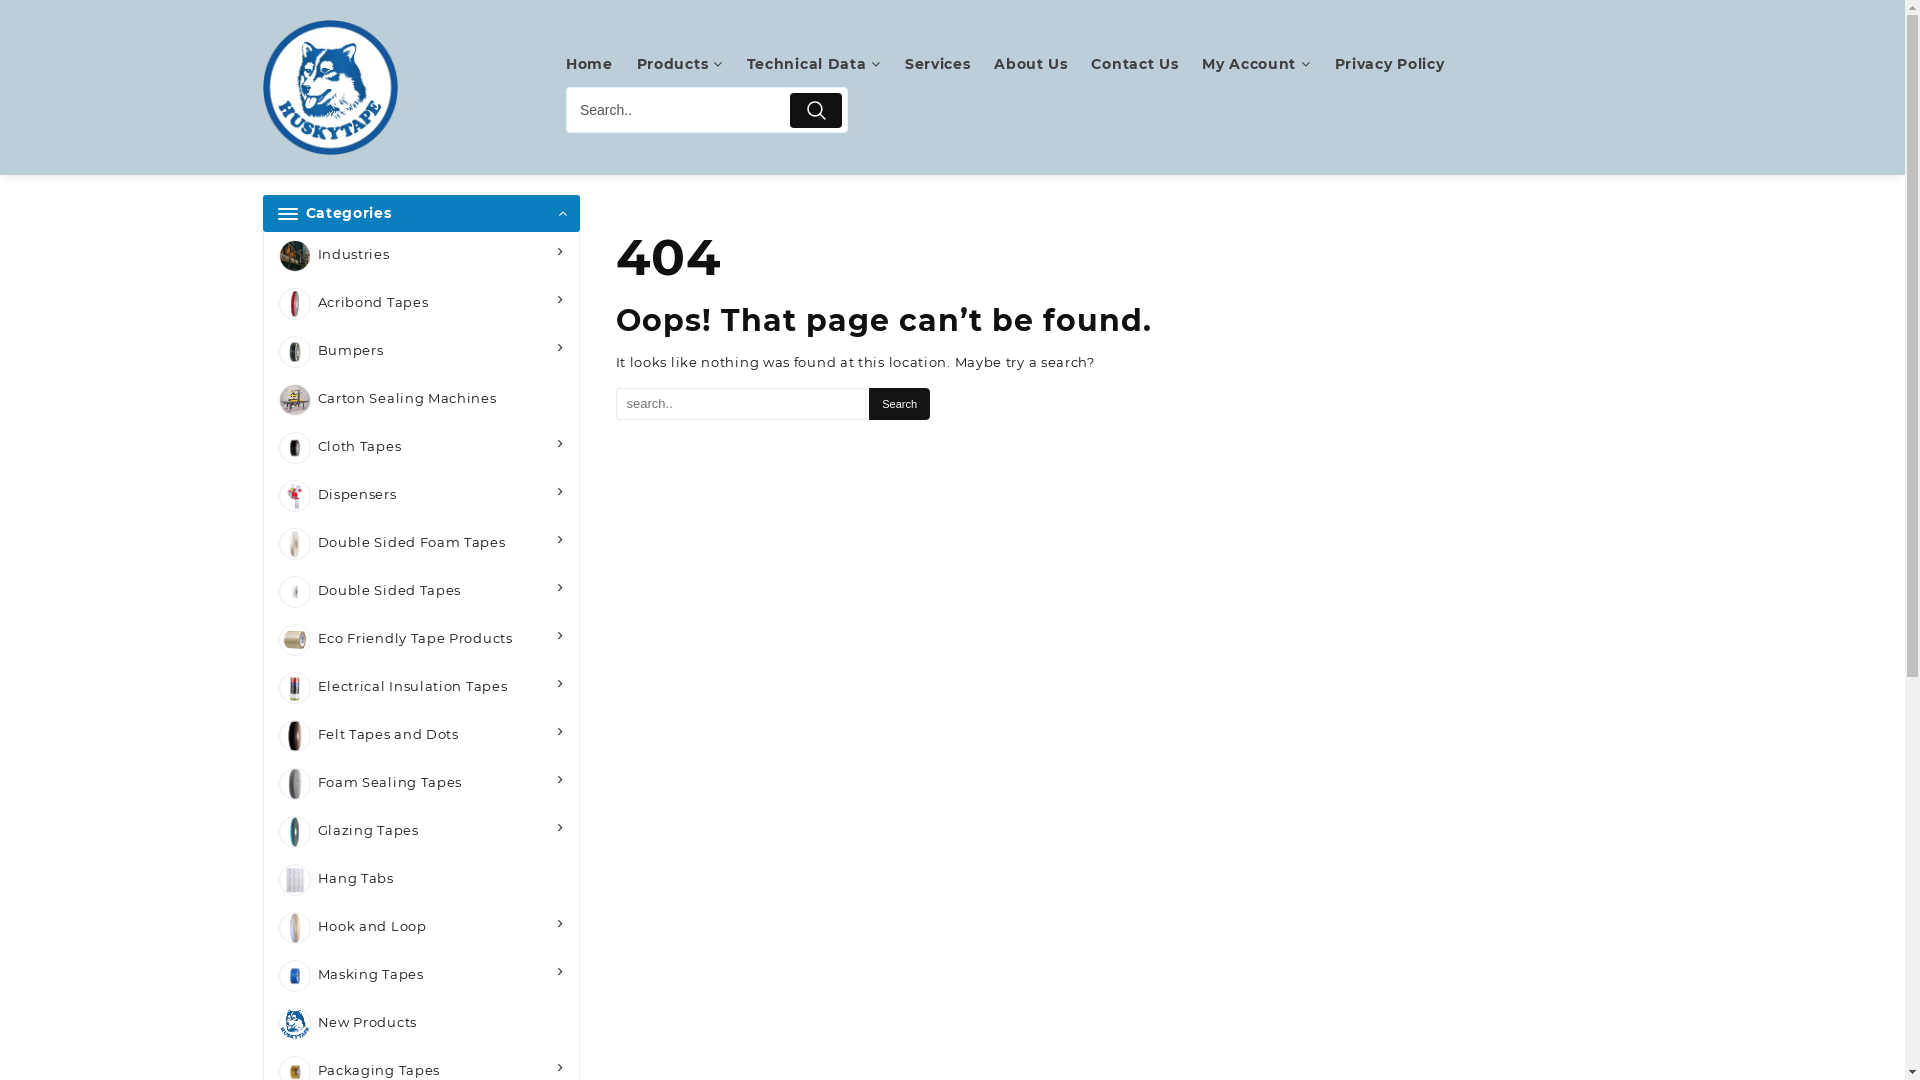 The height and width of the screenshot is (1080, 1920). What do you see at coordinates (422, 592) in the screenshot?
I see `Double Sided Tapes` at bounding box center [422, 592].